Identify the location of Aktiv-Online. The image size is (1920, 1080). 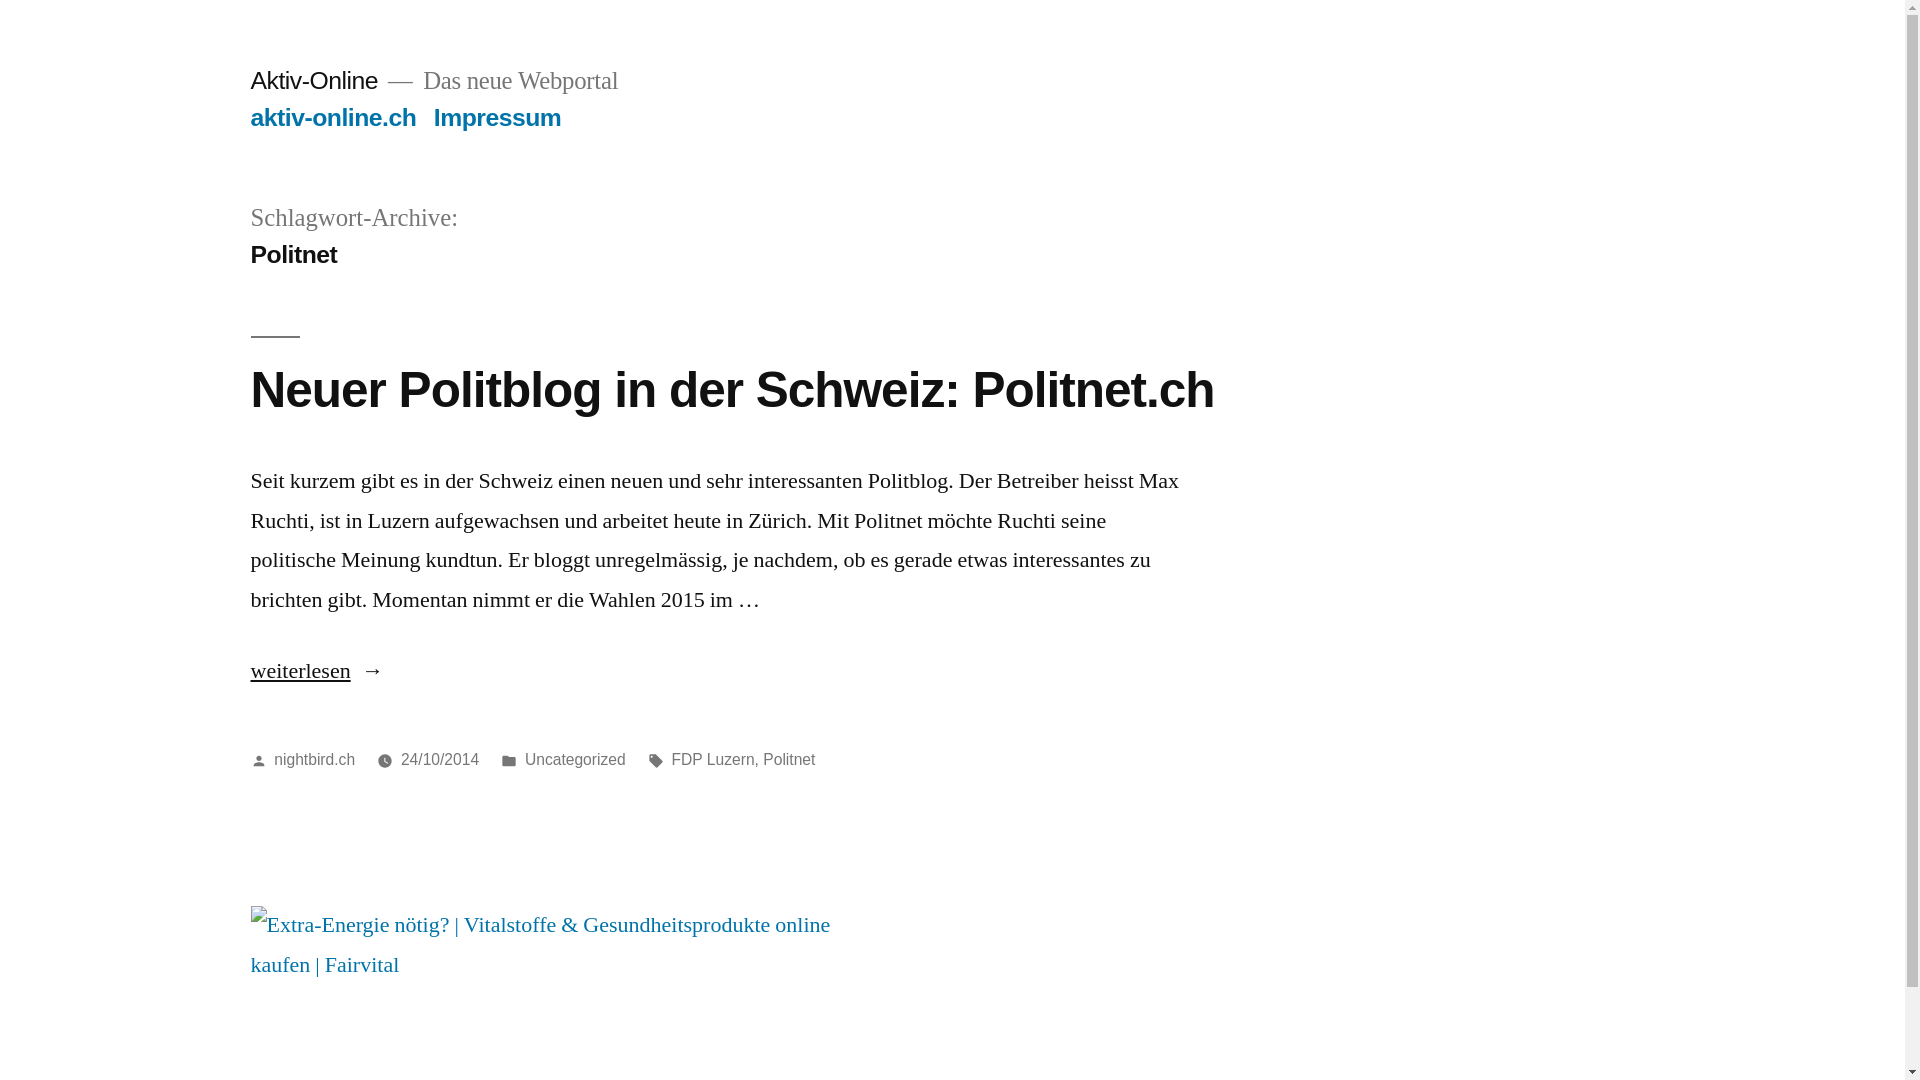
(314, 80).